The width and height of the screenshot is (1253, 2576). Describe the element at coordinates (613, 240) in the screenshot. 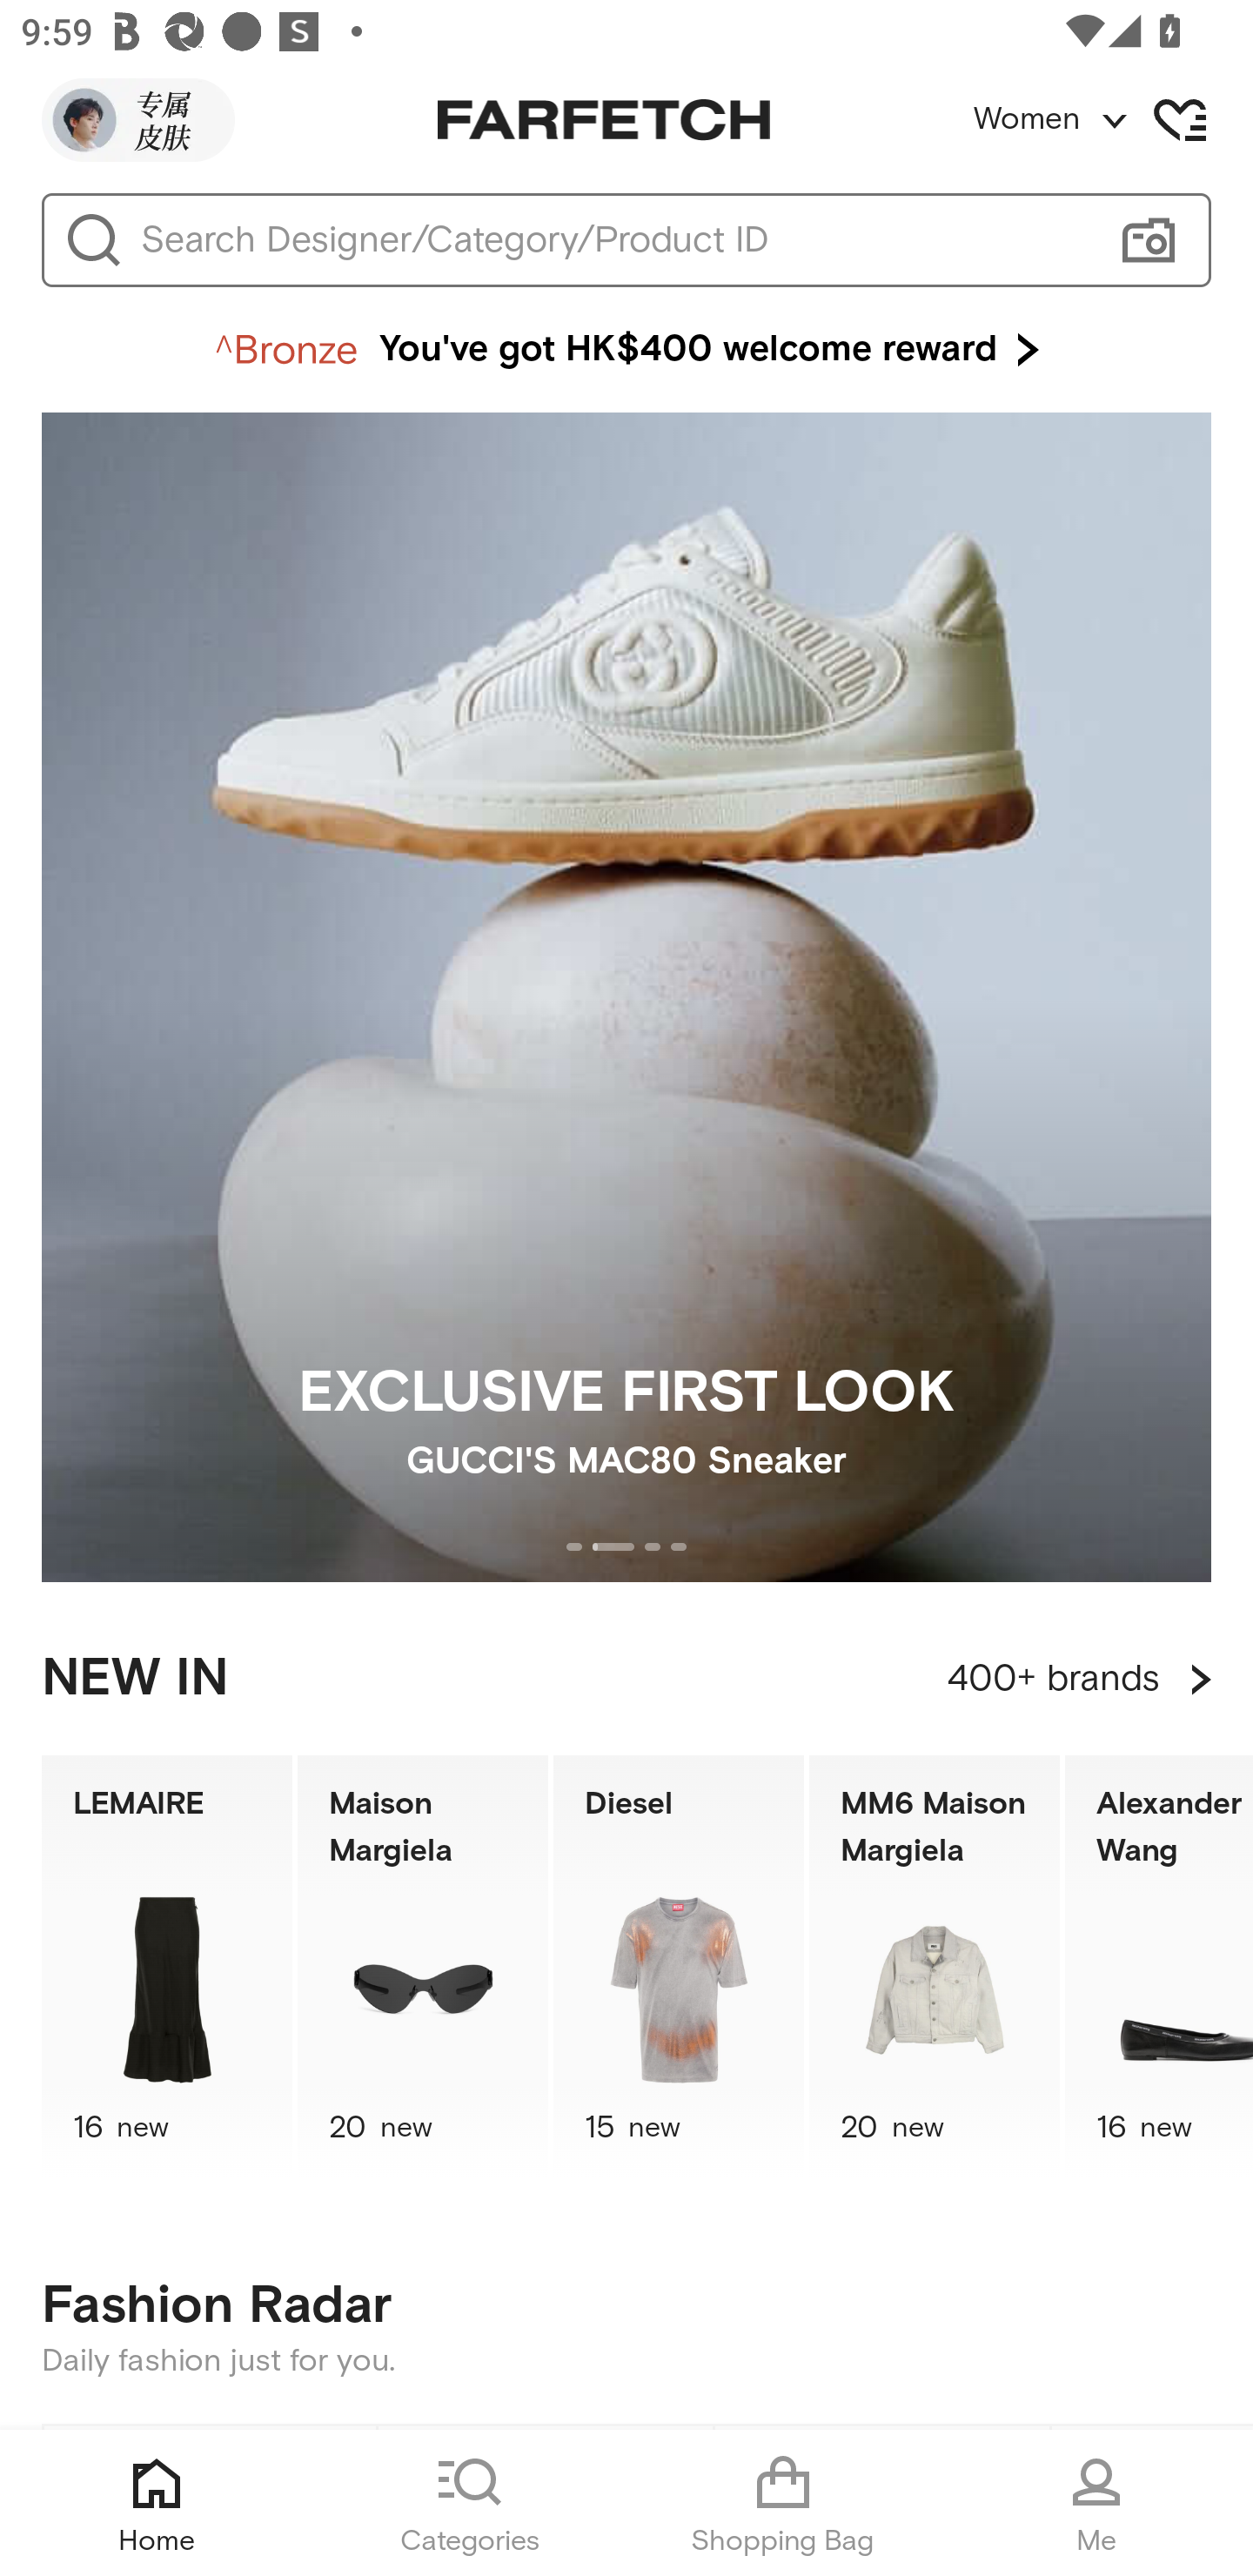

I see `Search Designer/Category/Product ID` at that location.